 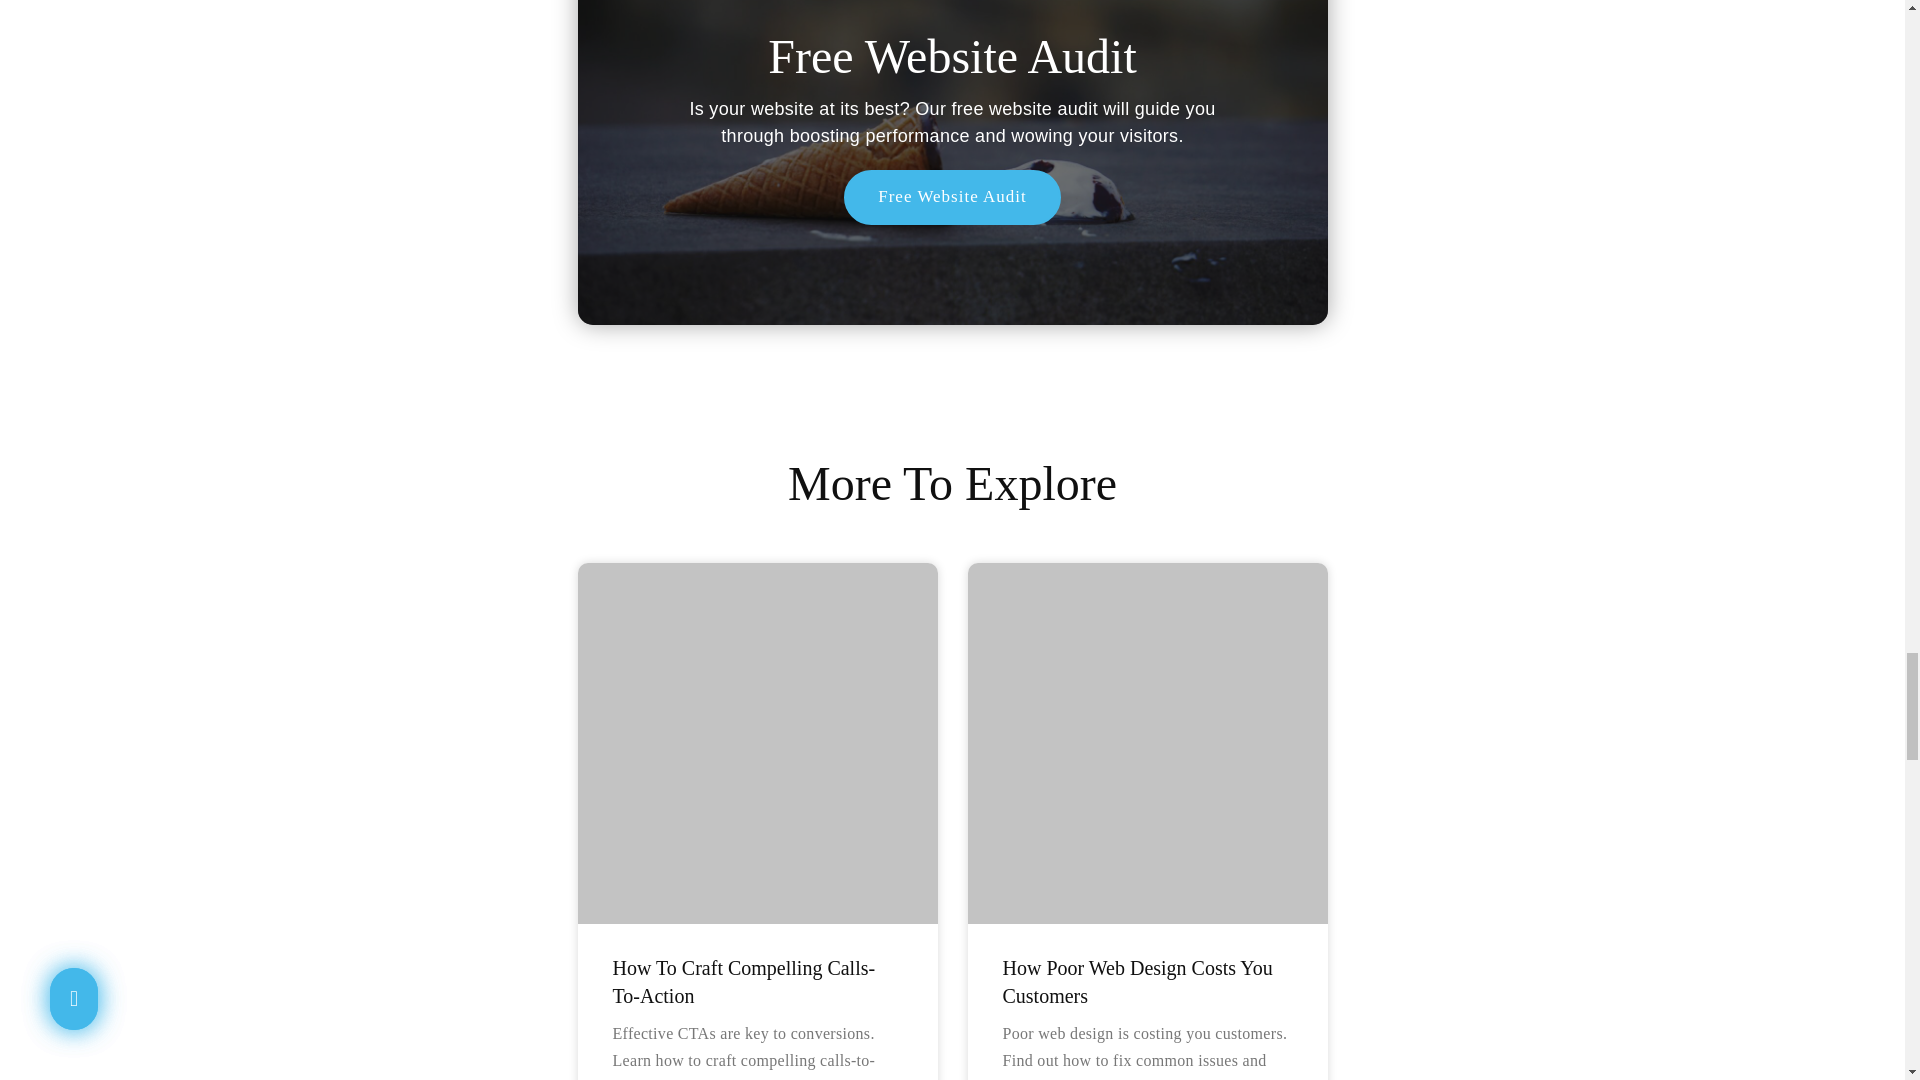 I want to click on How To Craft Compelling Calls-To-Action, so click(x=744, y=981).